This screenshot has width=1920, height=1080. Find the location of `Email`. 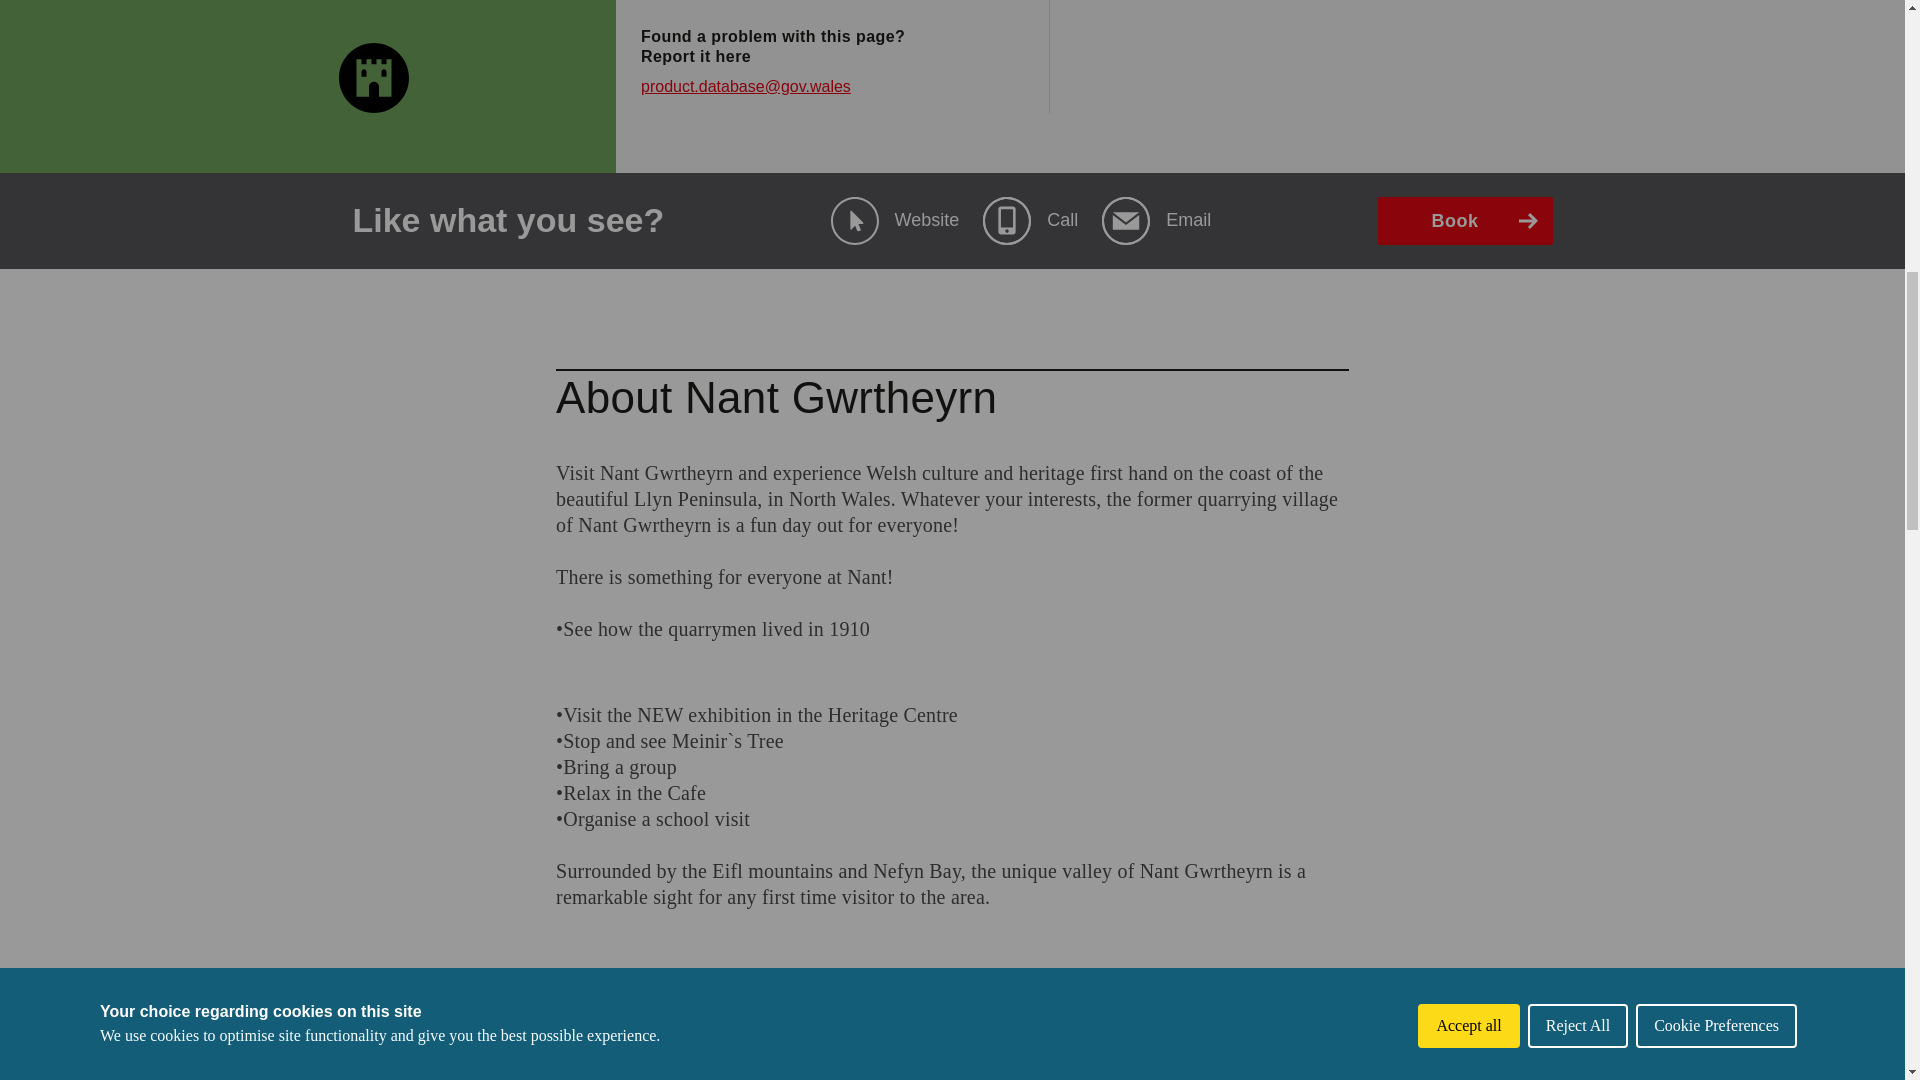

Email is located at coordinates (1156, 220).